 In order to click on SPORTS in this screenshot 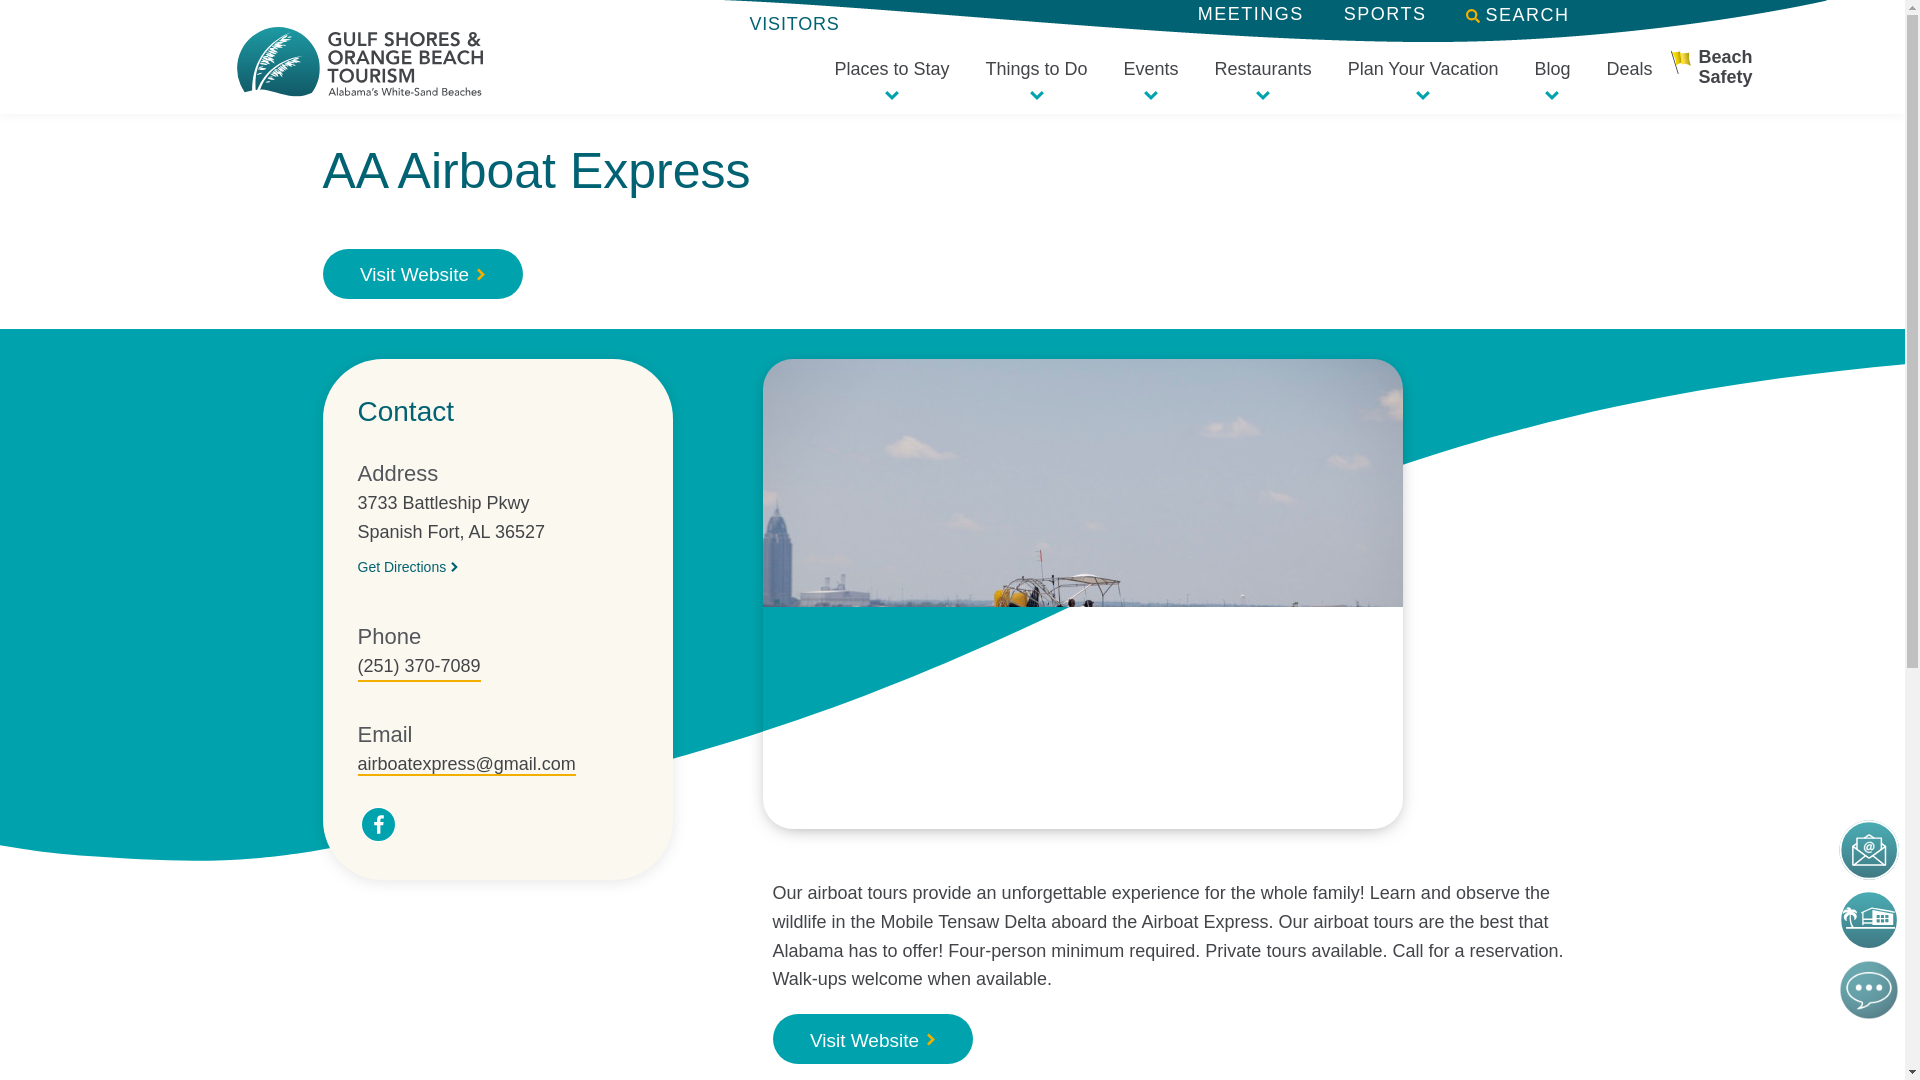, I will do `click(1385, 14)`.